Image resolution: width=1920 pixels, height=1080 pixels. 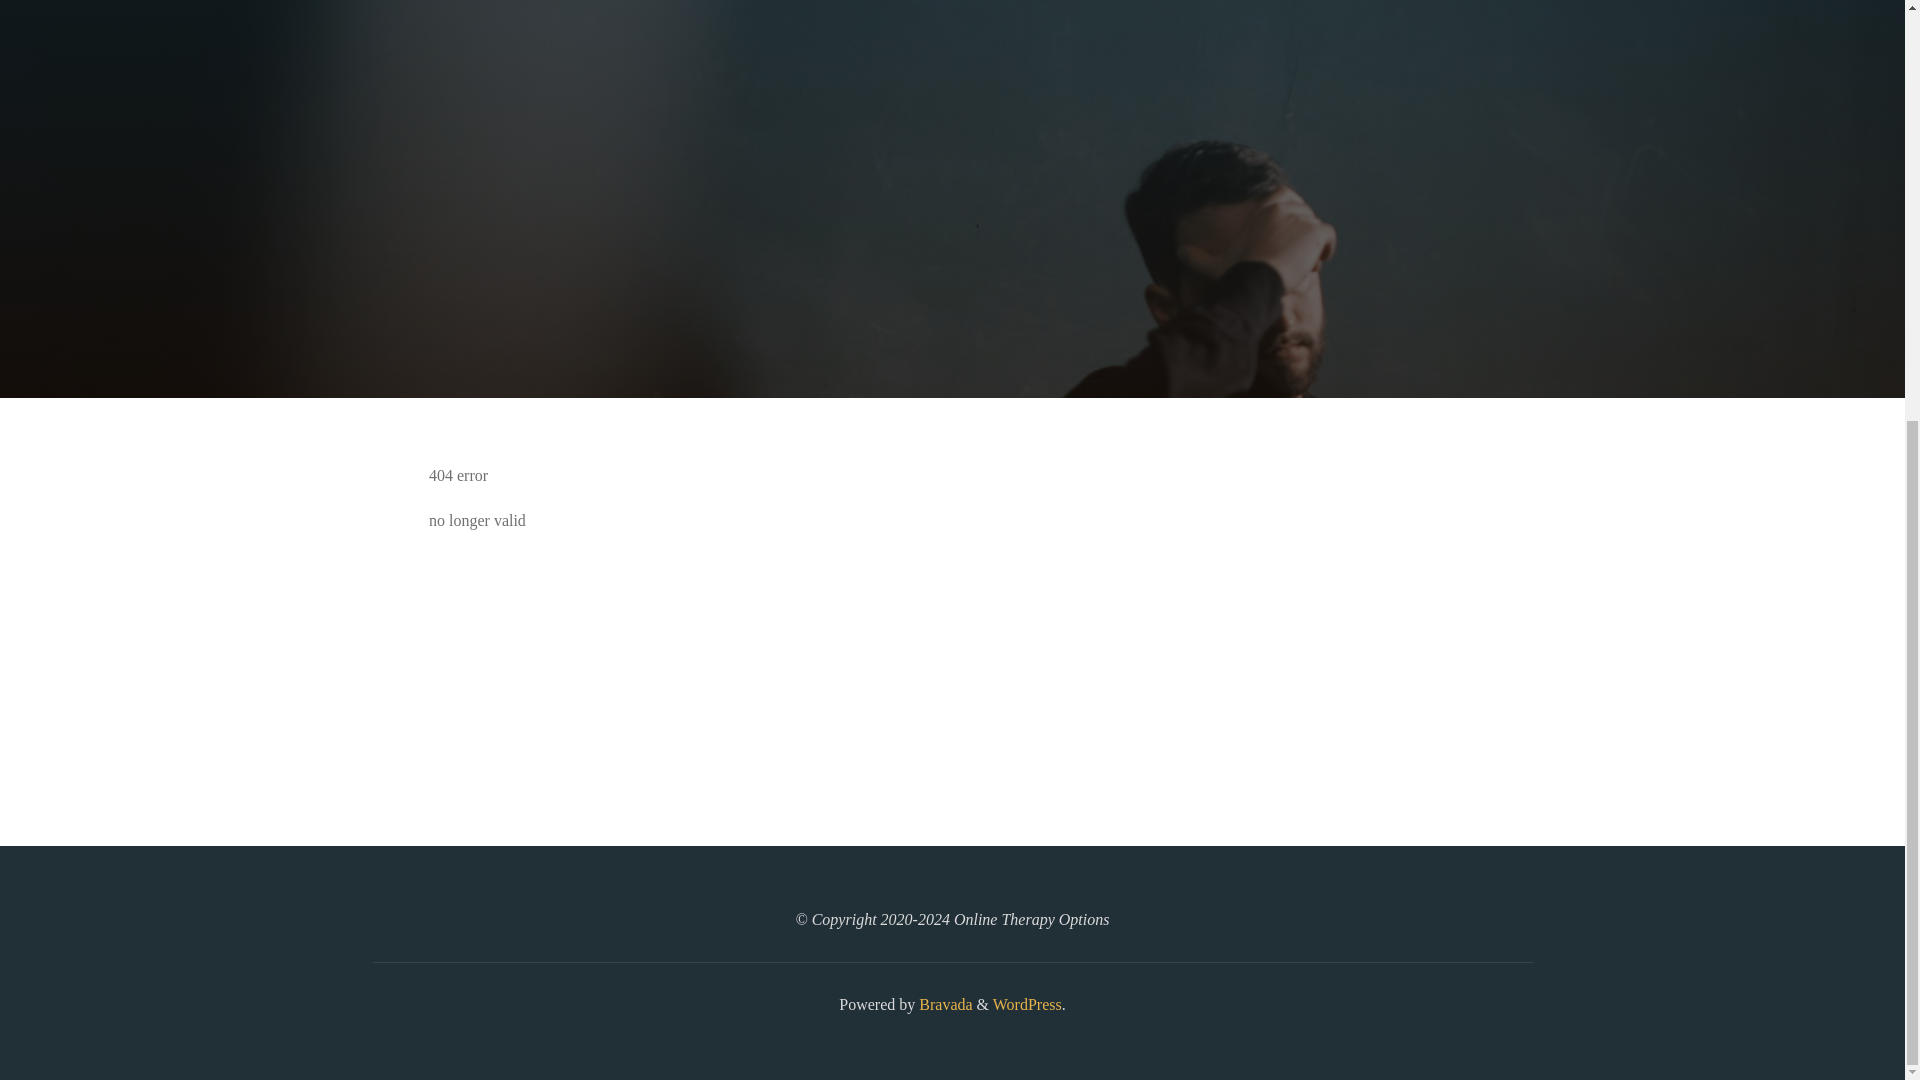 What do you see at coordinates (943, 1004) in the screenshot?
I see `Bravada WordPress Theme by Cryout Creations` at bounding box center [943, 1004].